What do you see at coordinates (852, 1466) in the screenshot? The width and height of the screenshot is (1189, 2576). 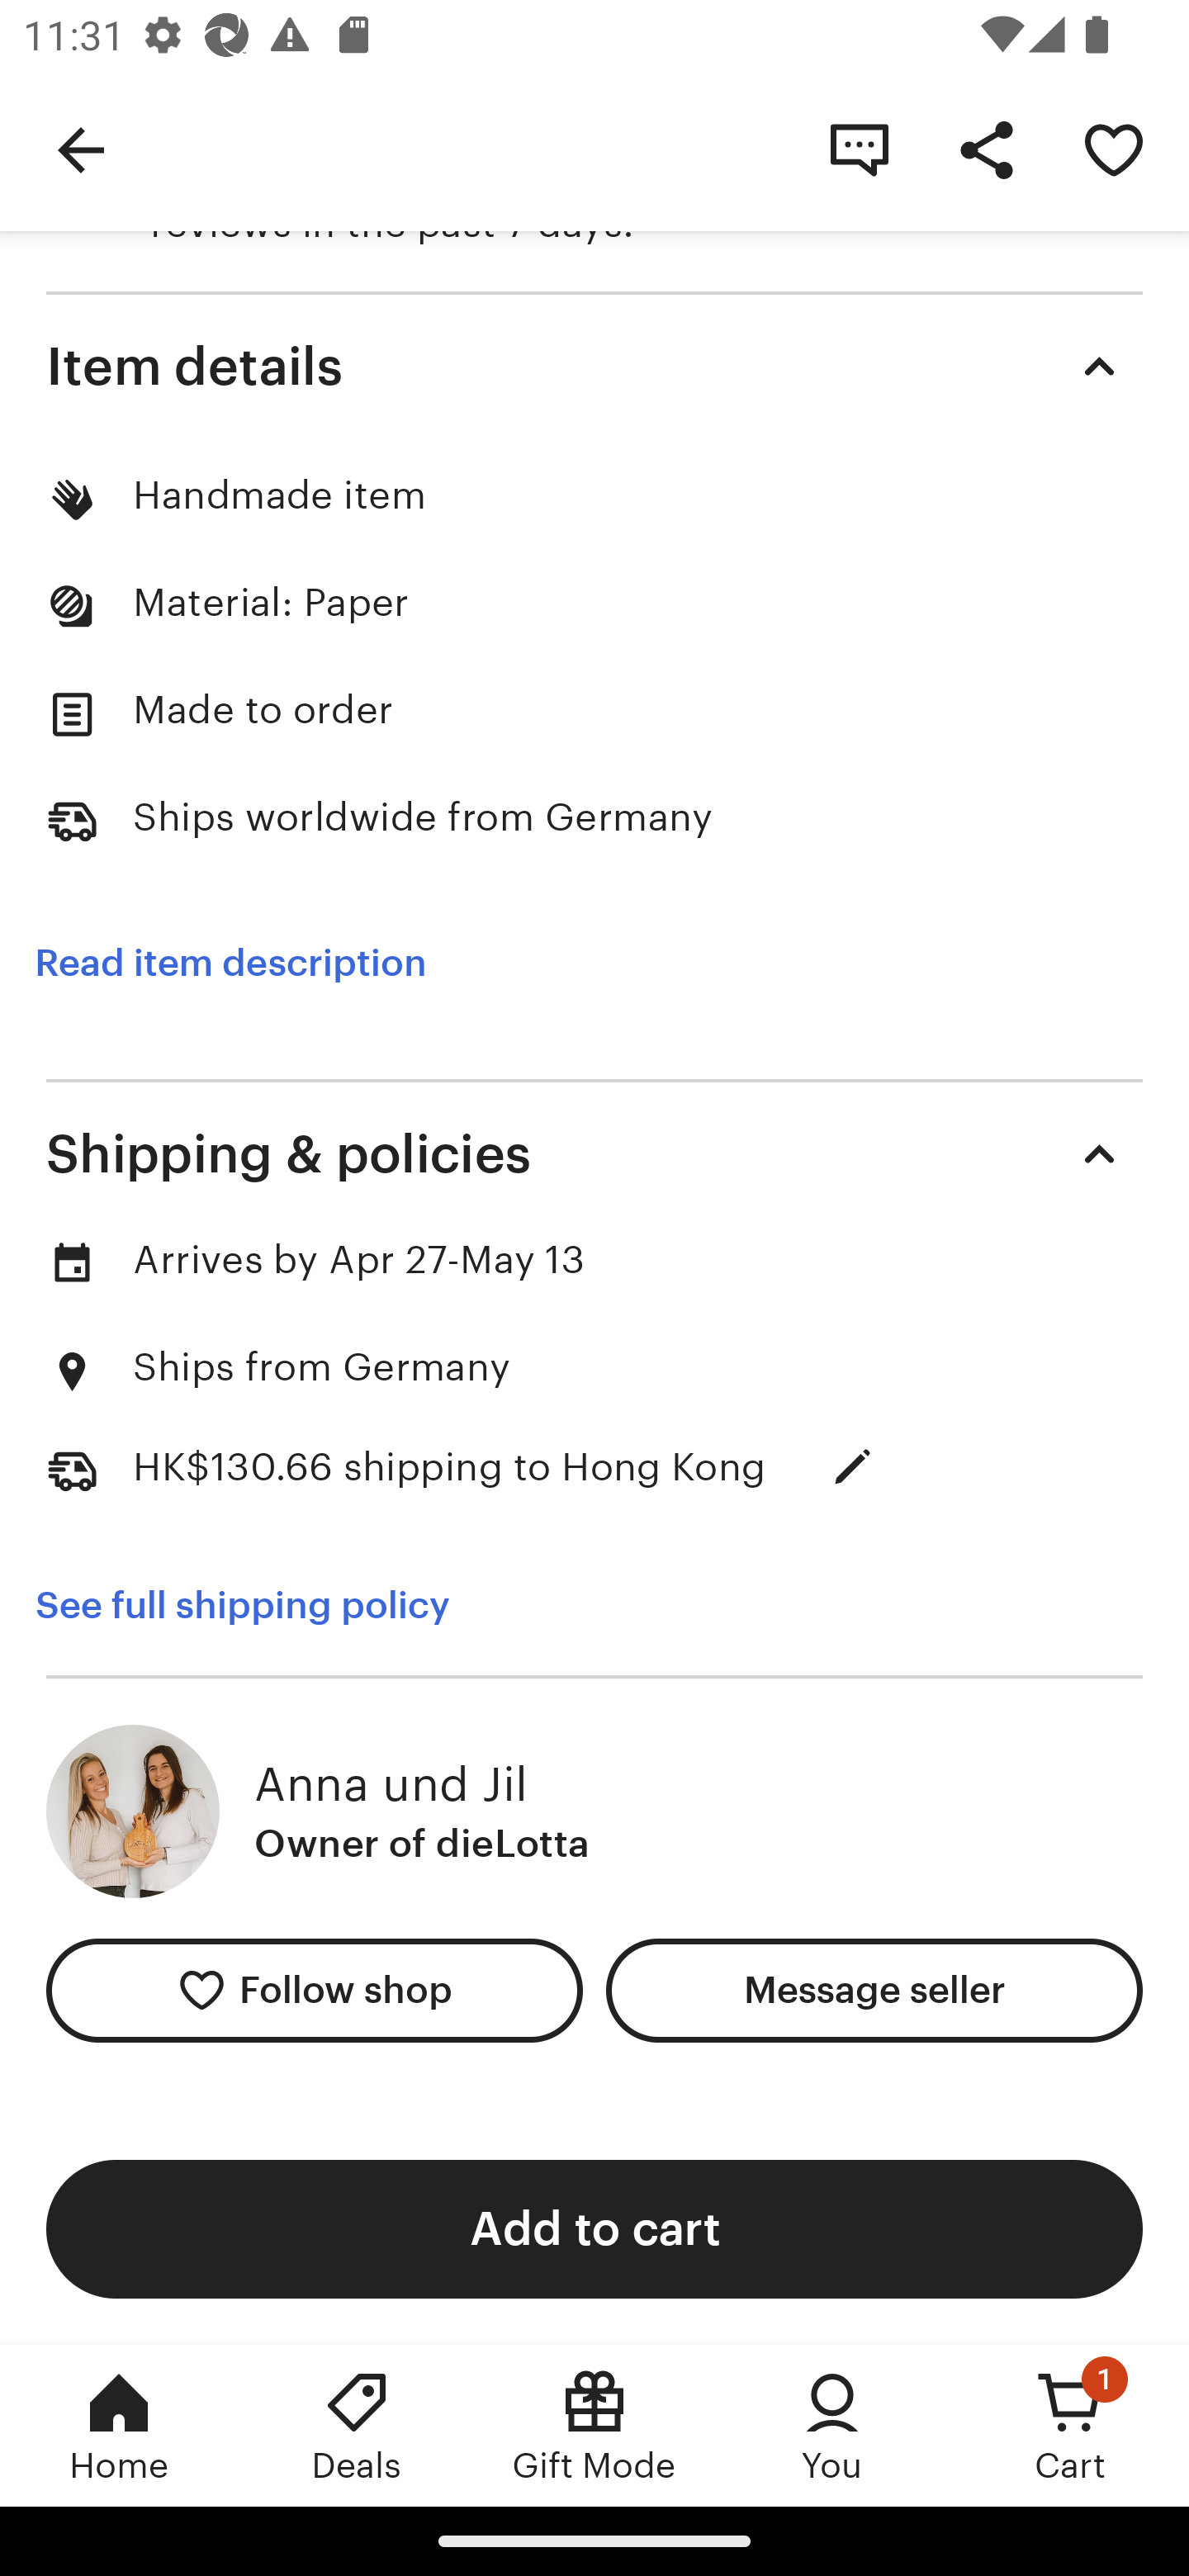 I see `Update` at bounding box center [852, 1466].